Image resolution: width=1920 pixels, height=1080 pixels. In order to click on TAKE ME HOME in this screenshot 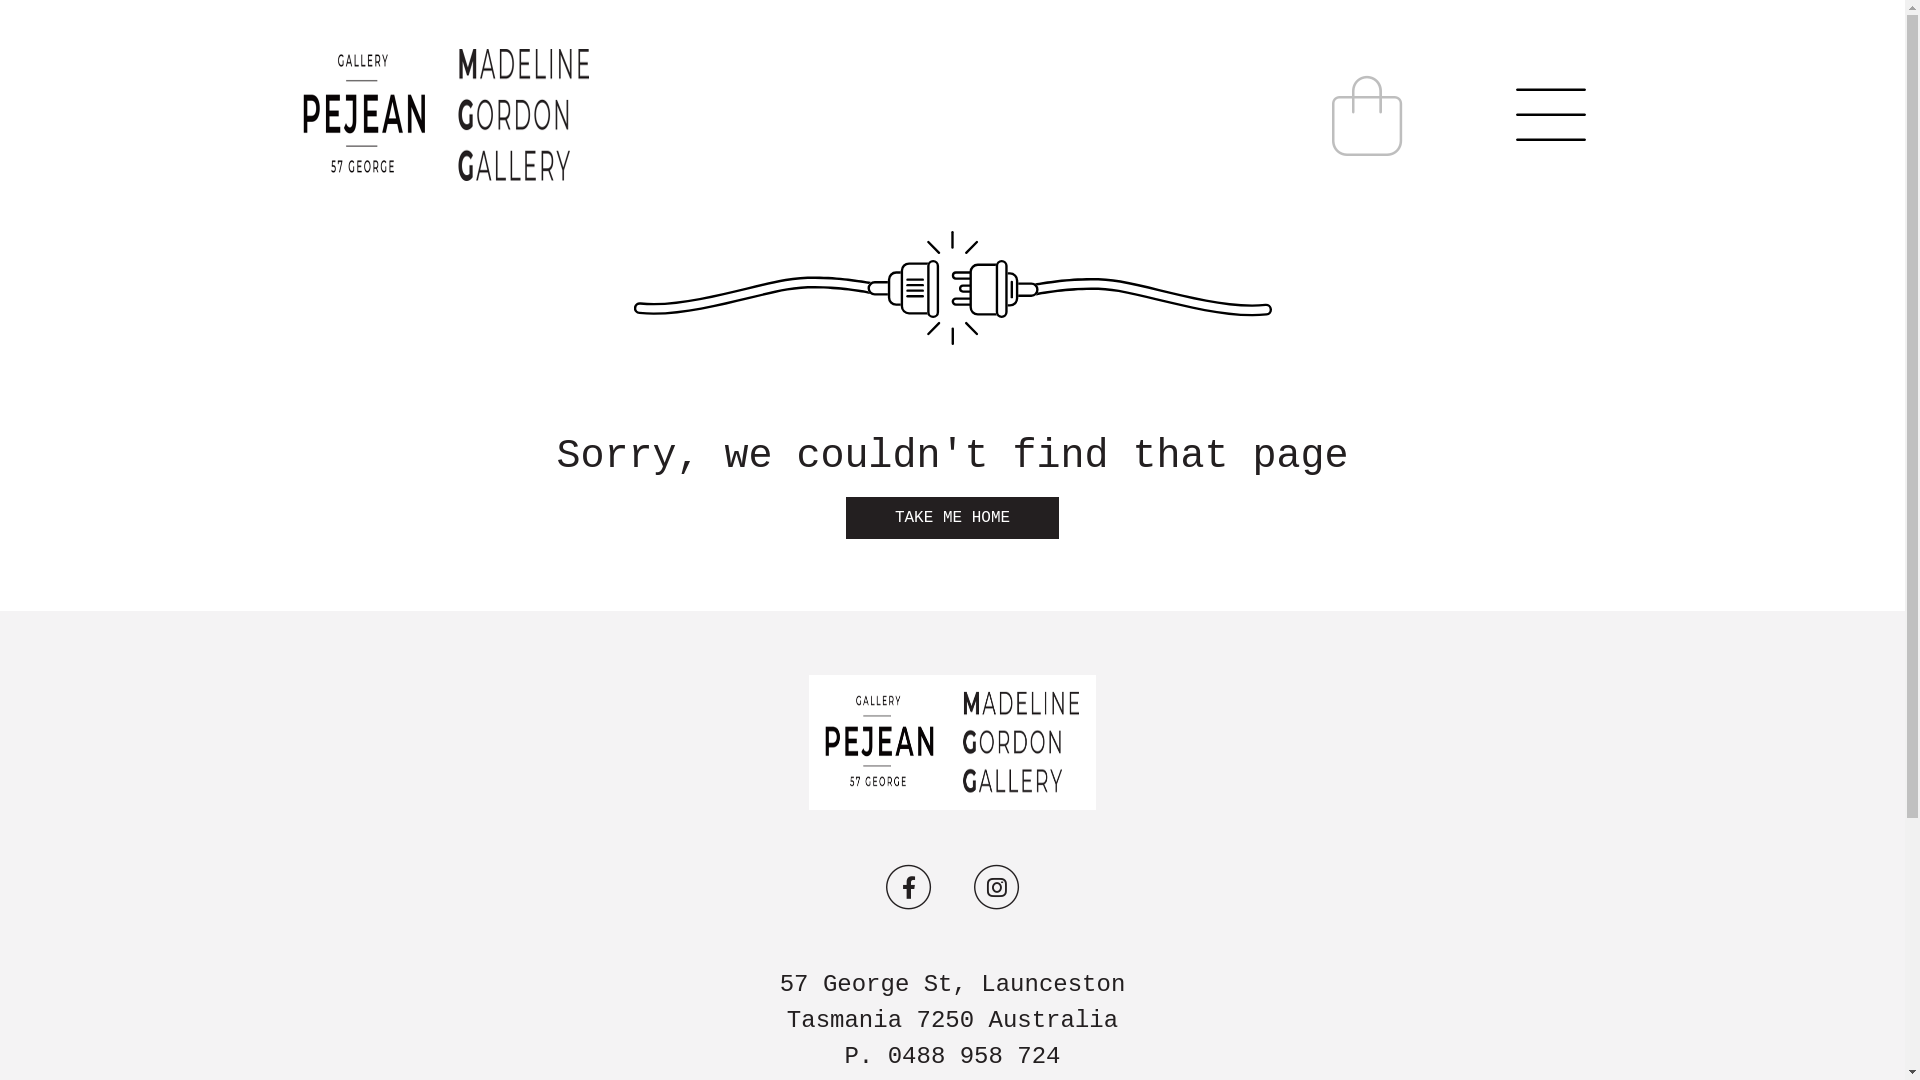, I will do `click(952, 518)`.